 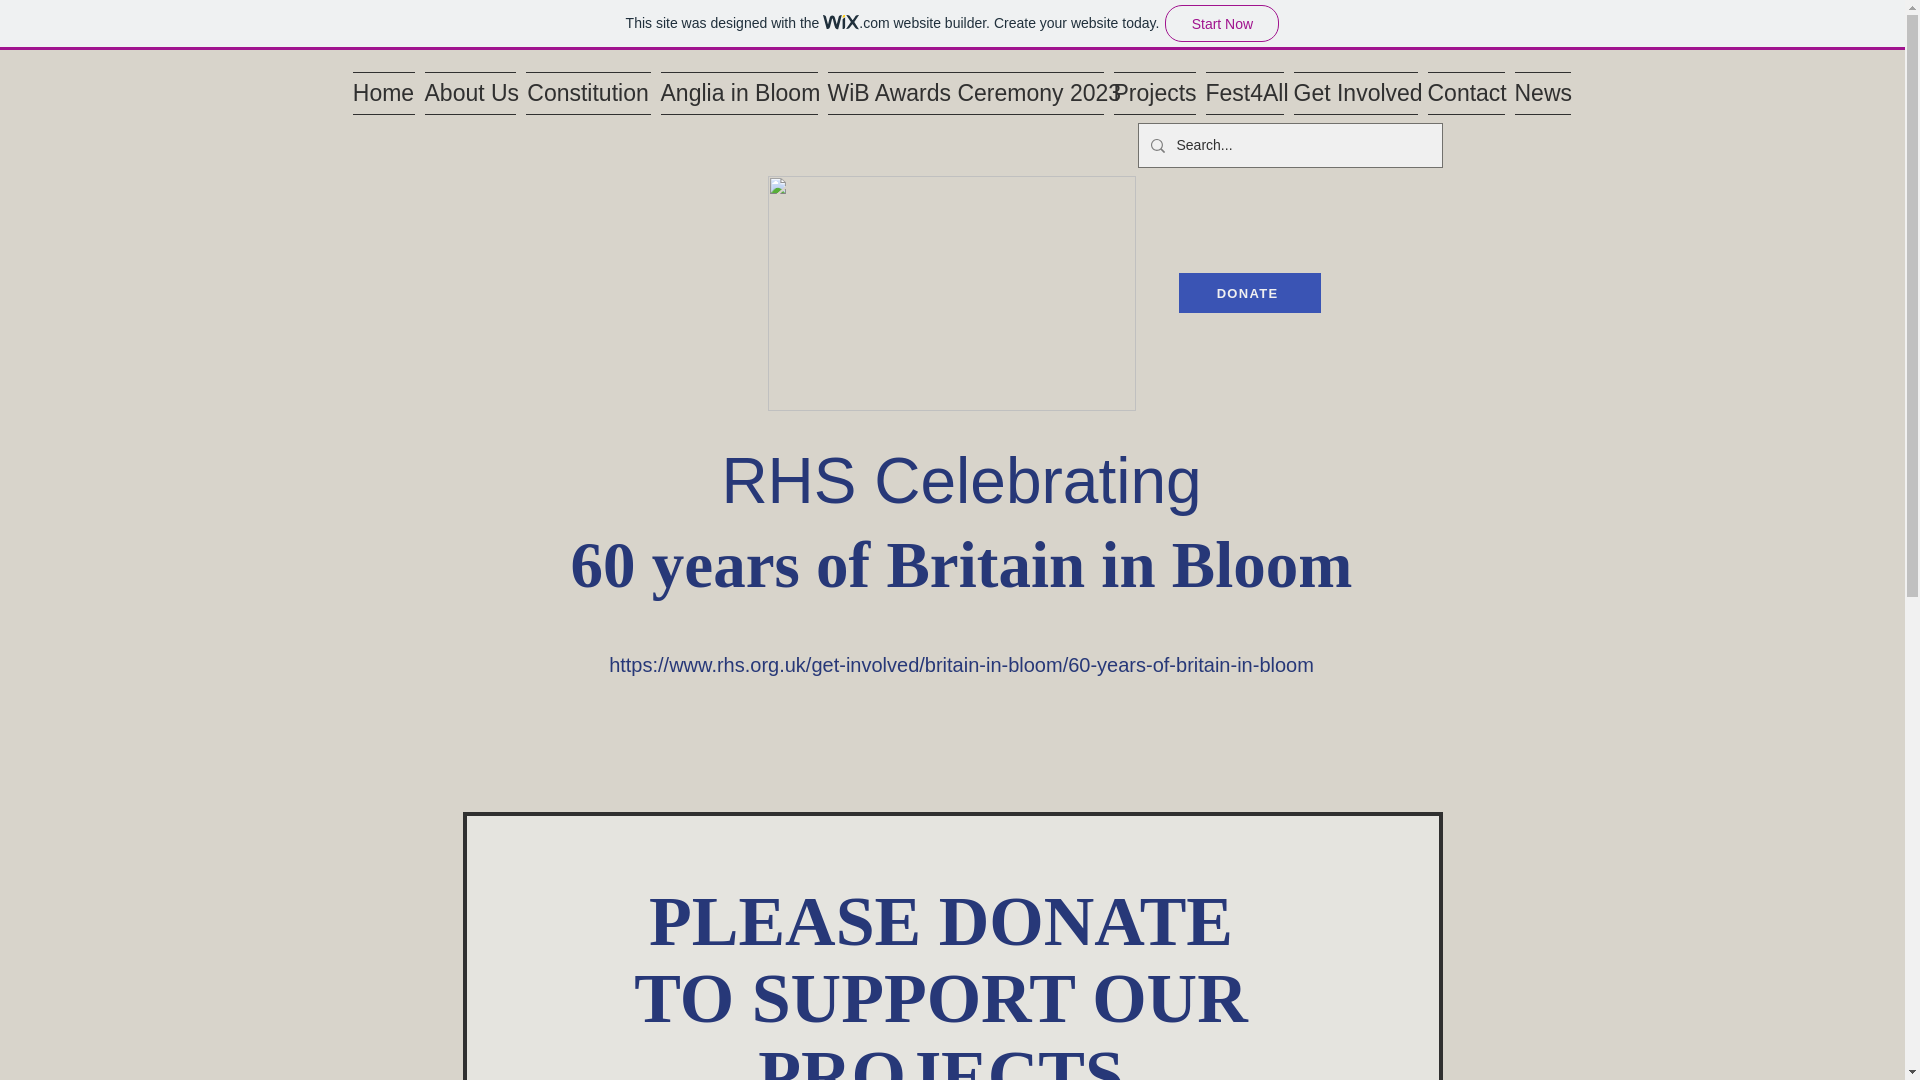 What do you see at coordinates (740, 93) in the screenshot?
I see `Anglia in Bloom` at bounding box center [740, 93].